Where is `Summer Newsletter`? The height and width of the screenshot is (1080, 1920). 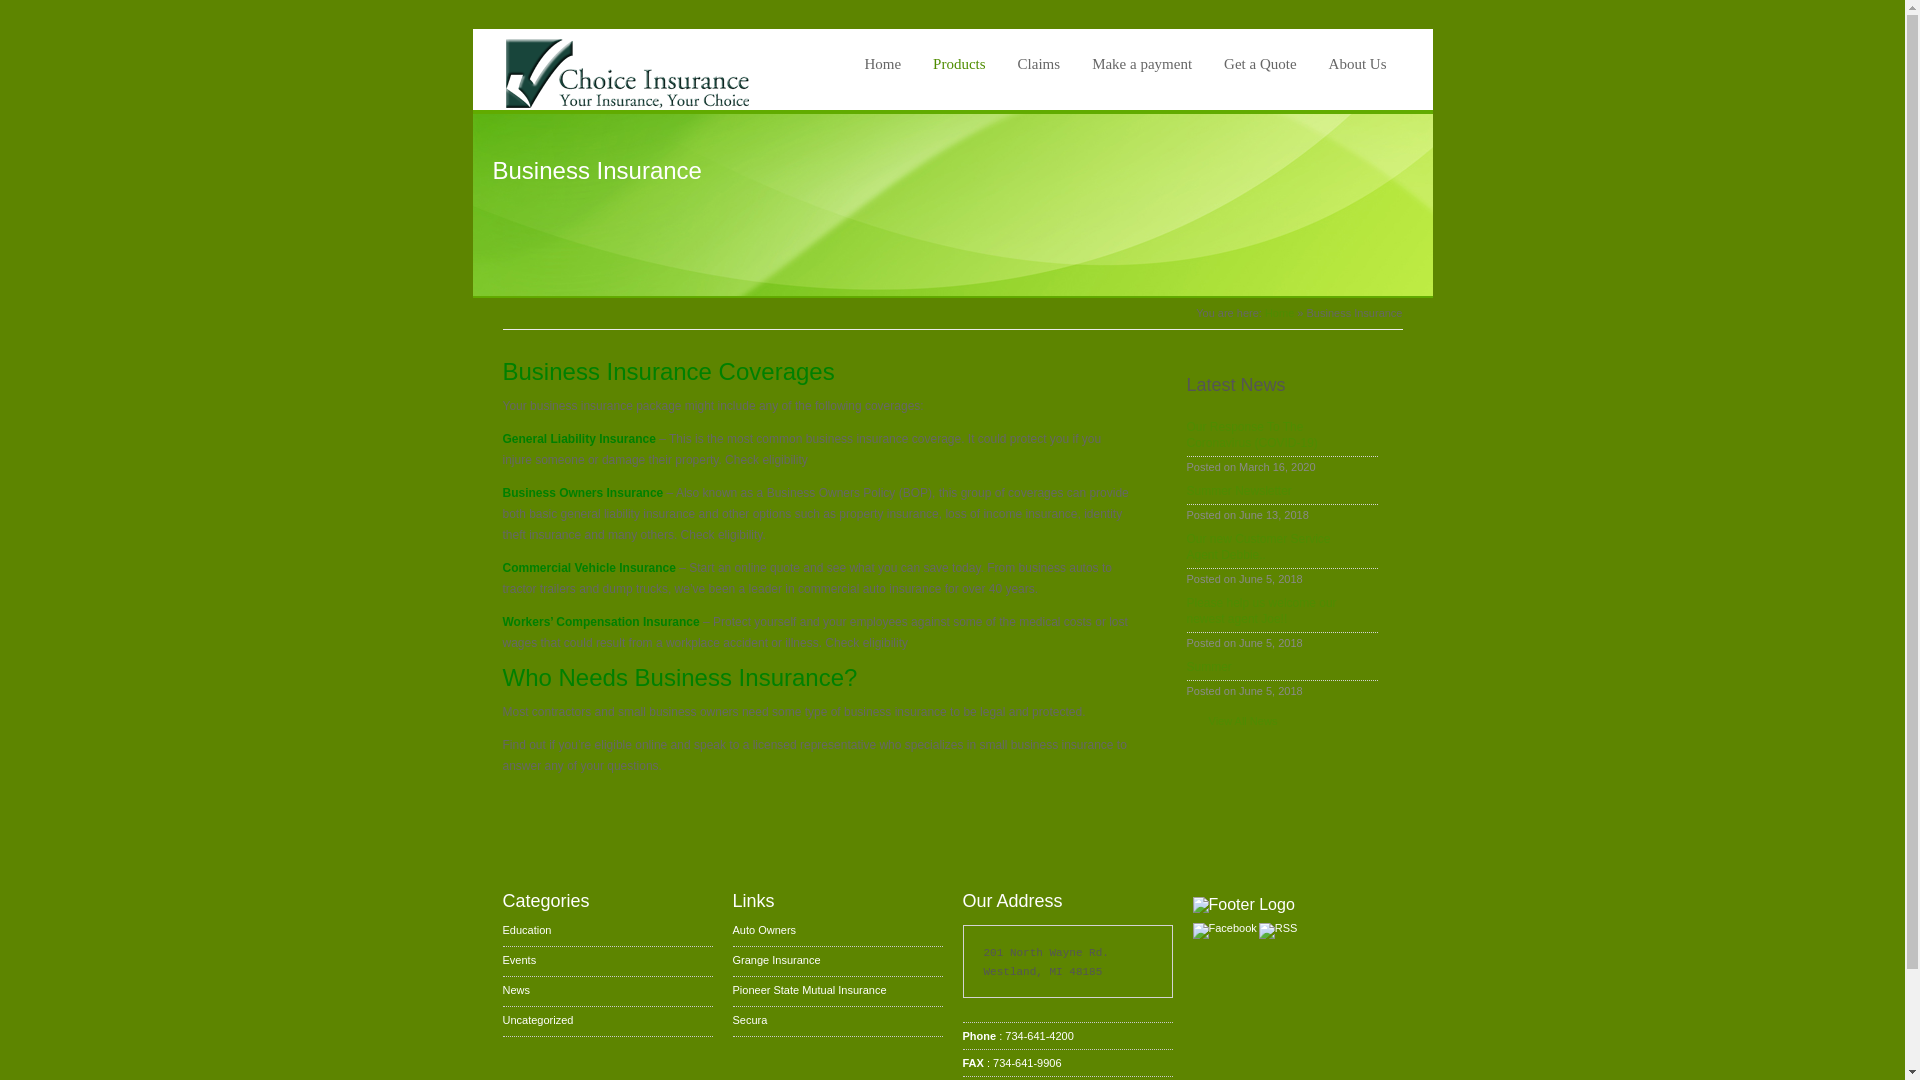
Summer Newsletter is located at coordinates (1281, 490).